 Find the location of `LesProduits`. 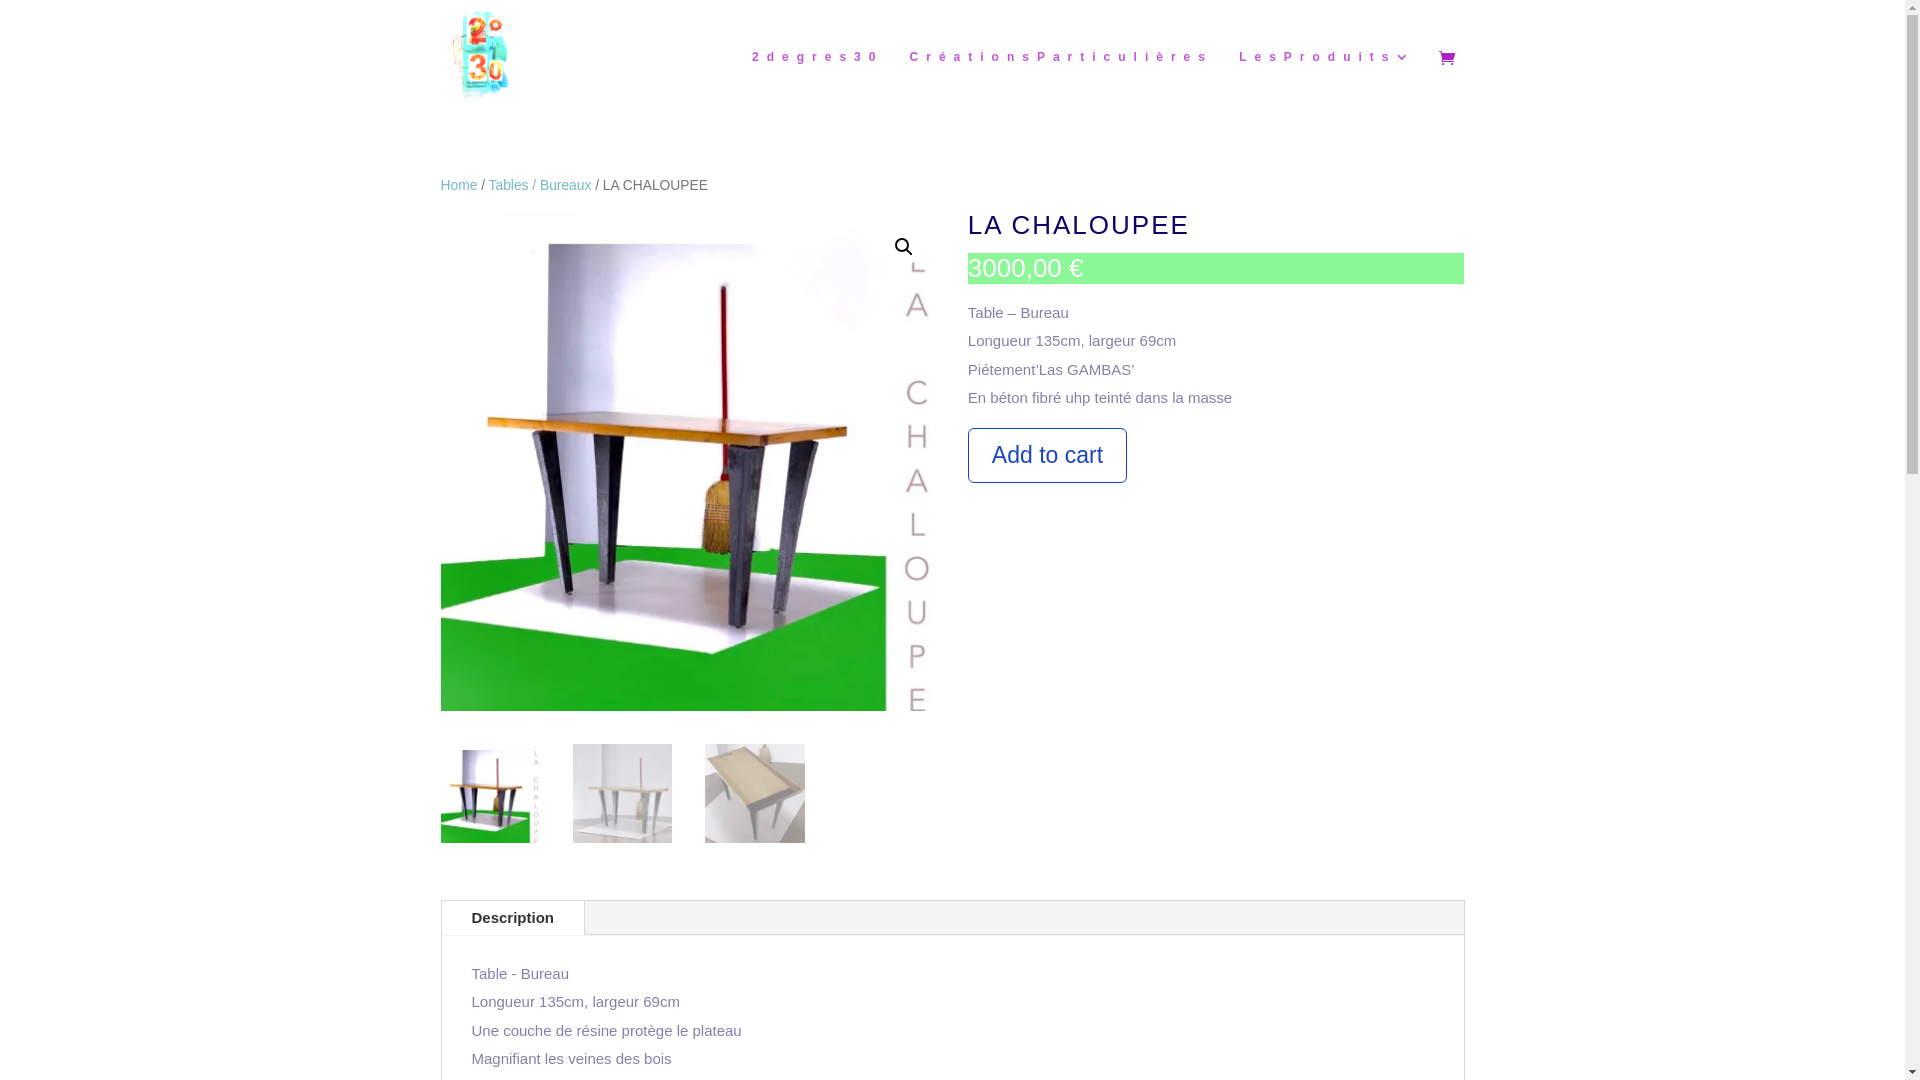

LesProduits is located at coordinates (1328, 82).